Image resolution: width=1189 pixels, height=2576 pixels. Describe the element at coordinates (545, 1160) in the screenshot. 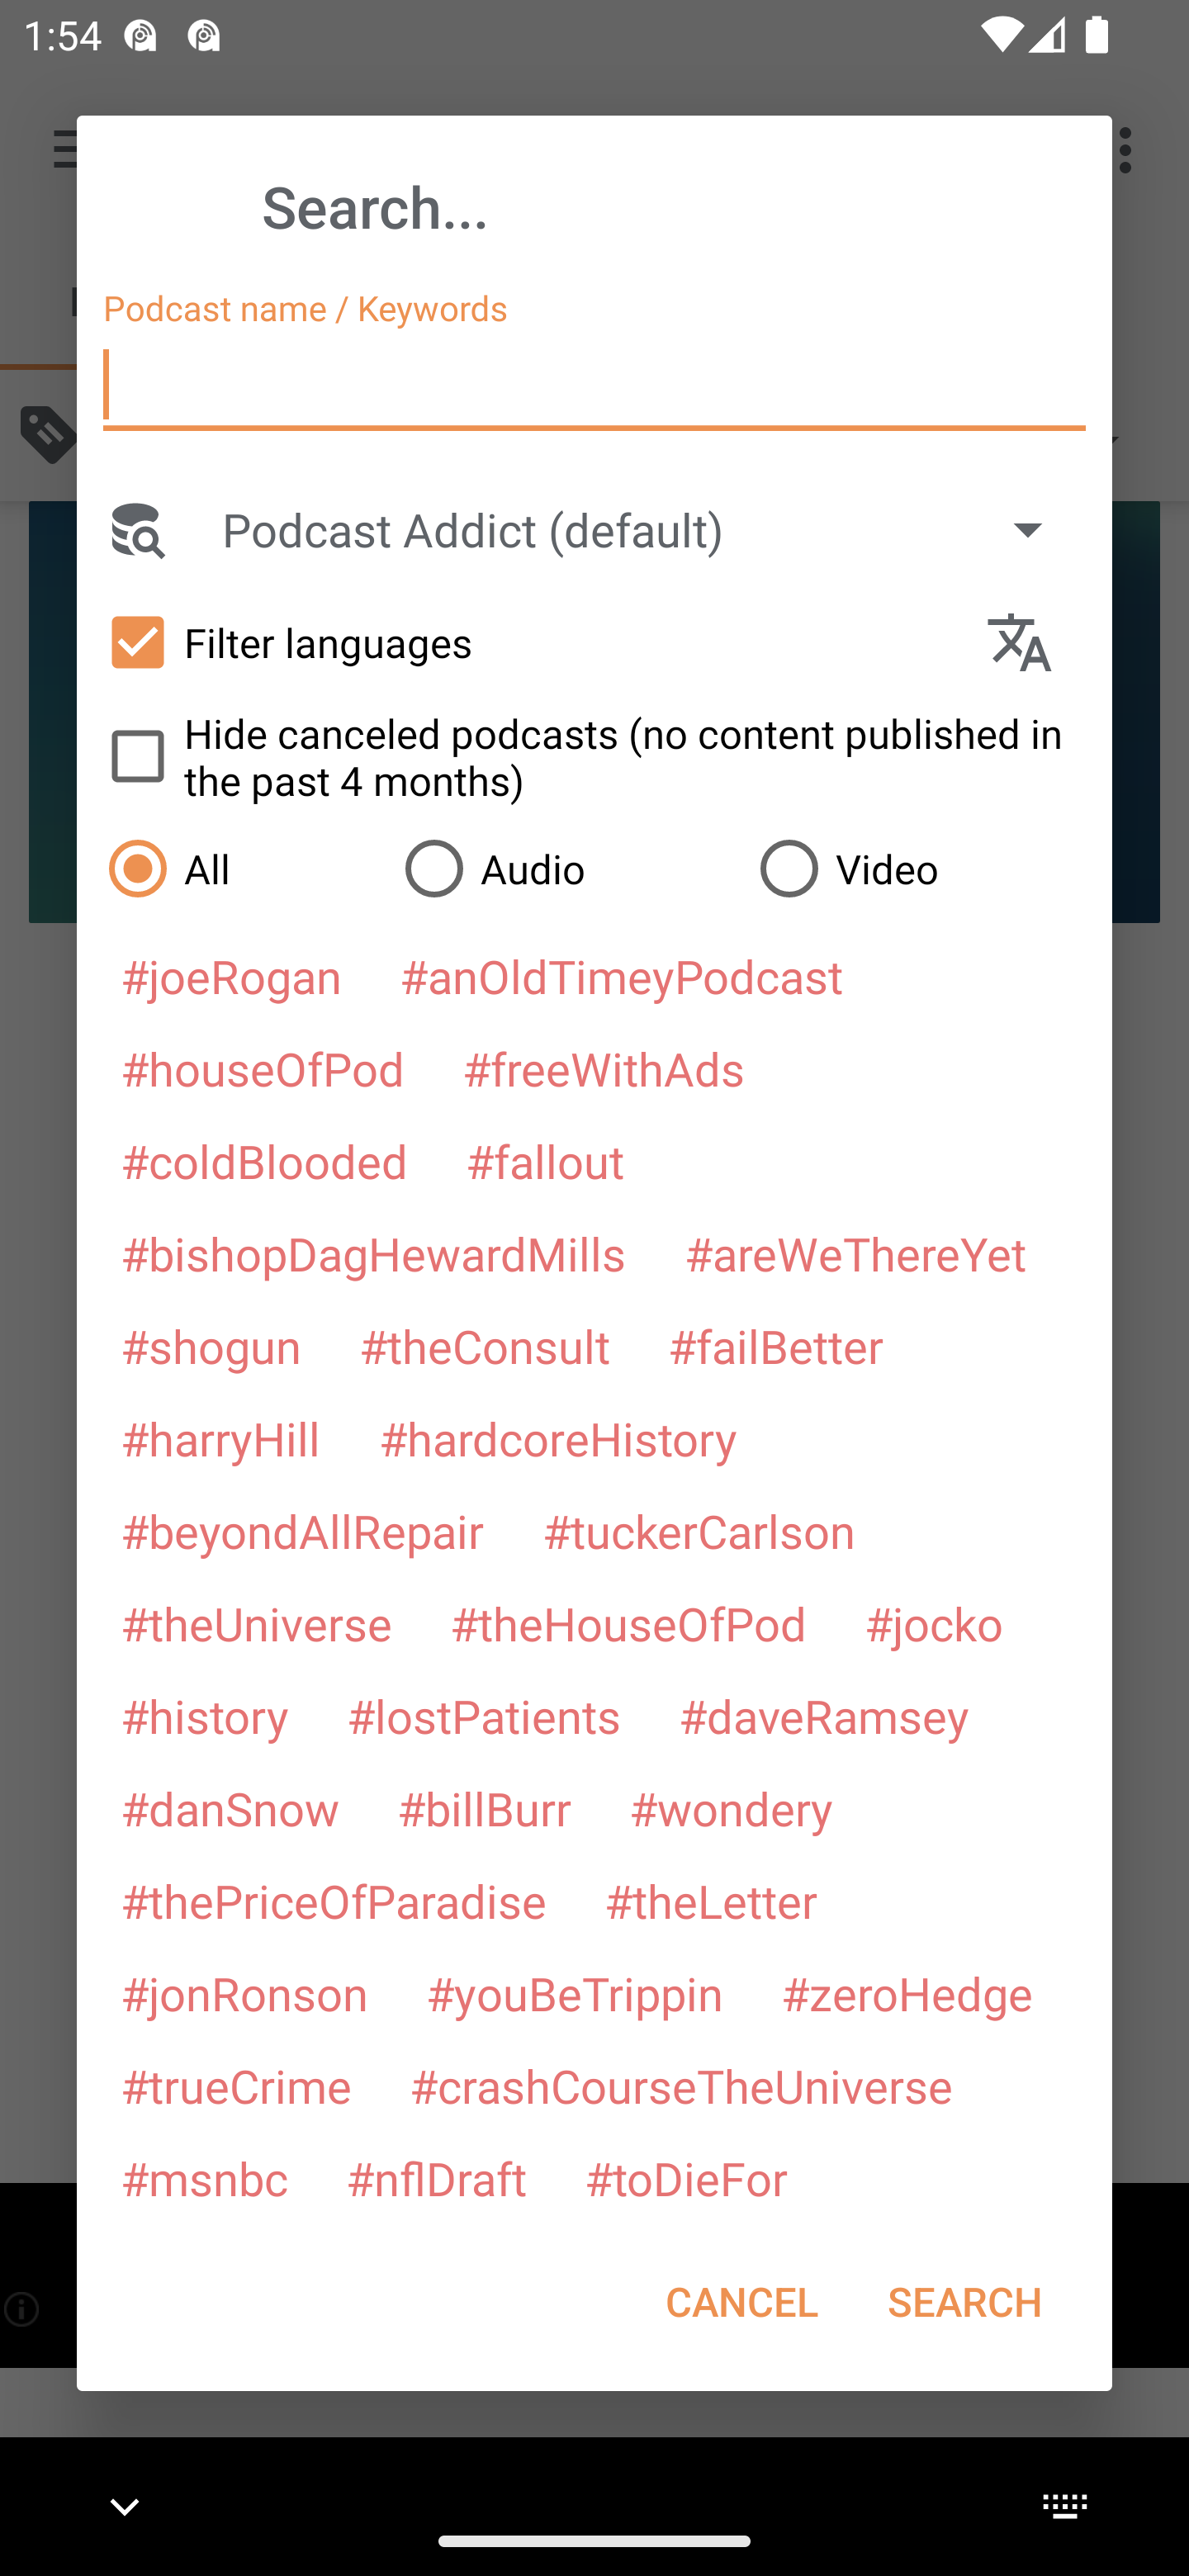

I see `#fallout` at that location.